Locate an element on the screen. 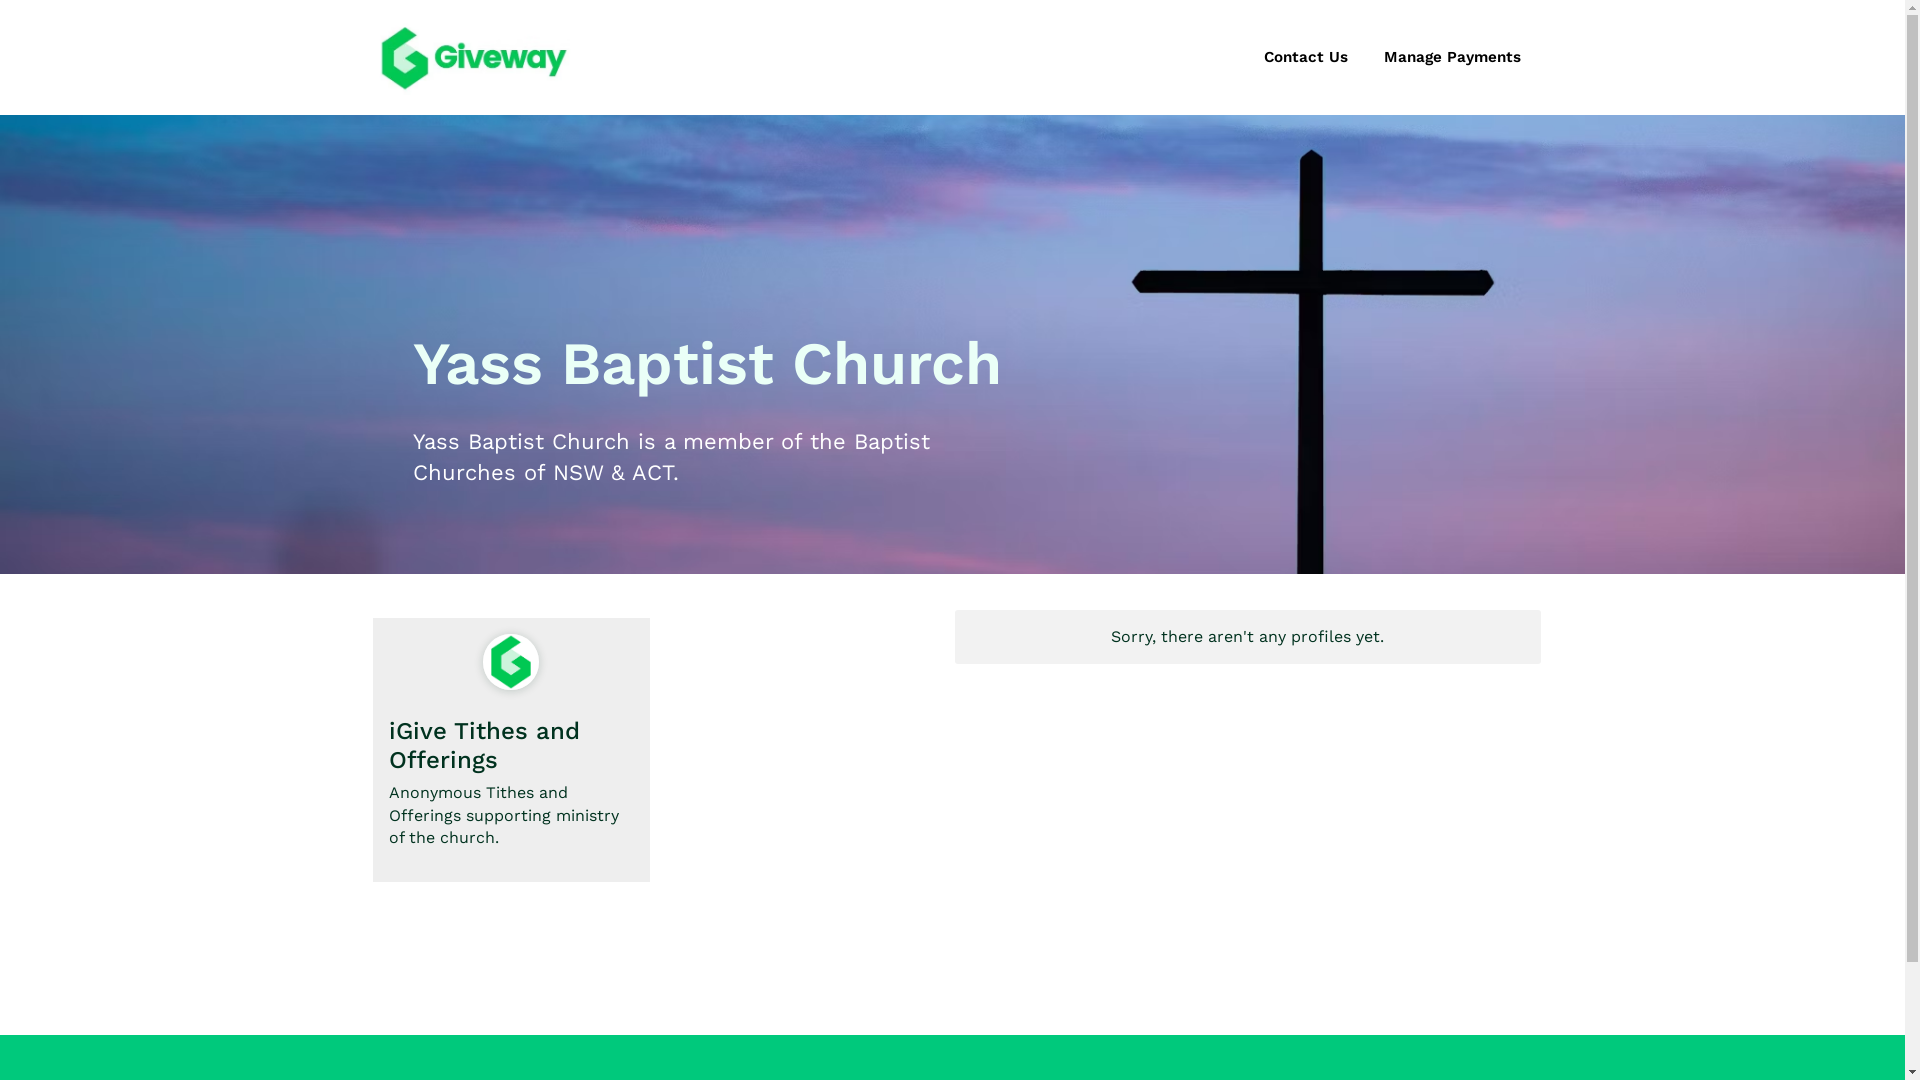  Manage Payments is located at coordinates (1452, 58).